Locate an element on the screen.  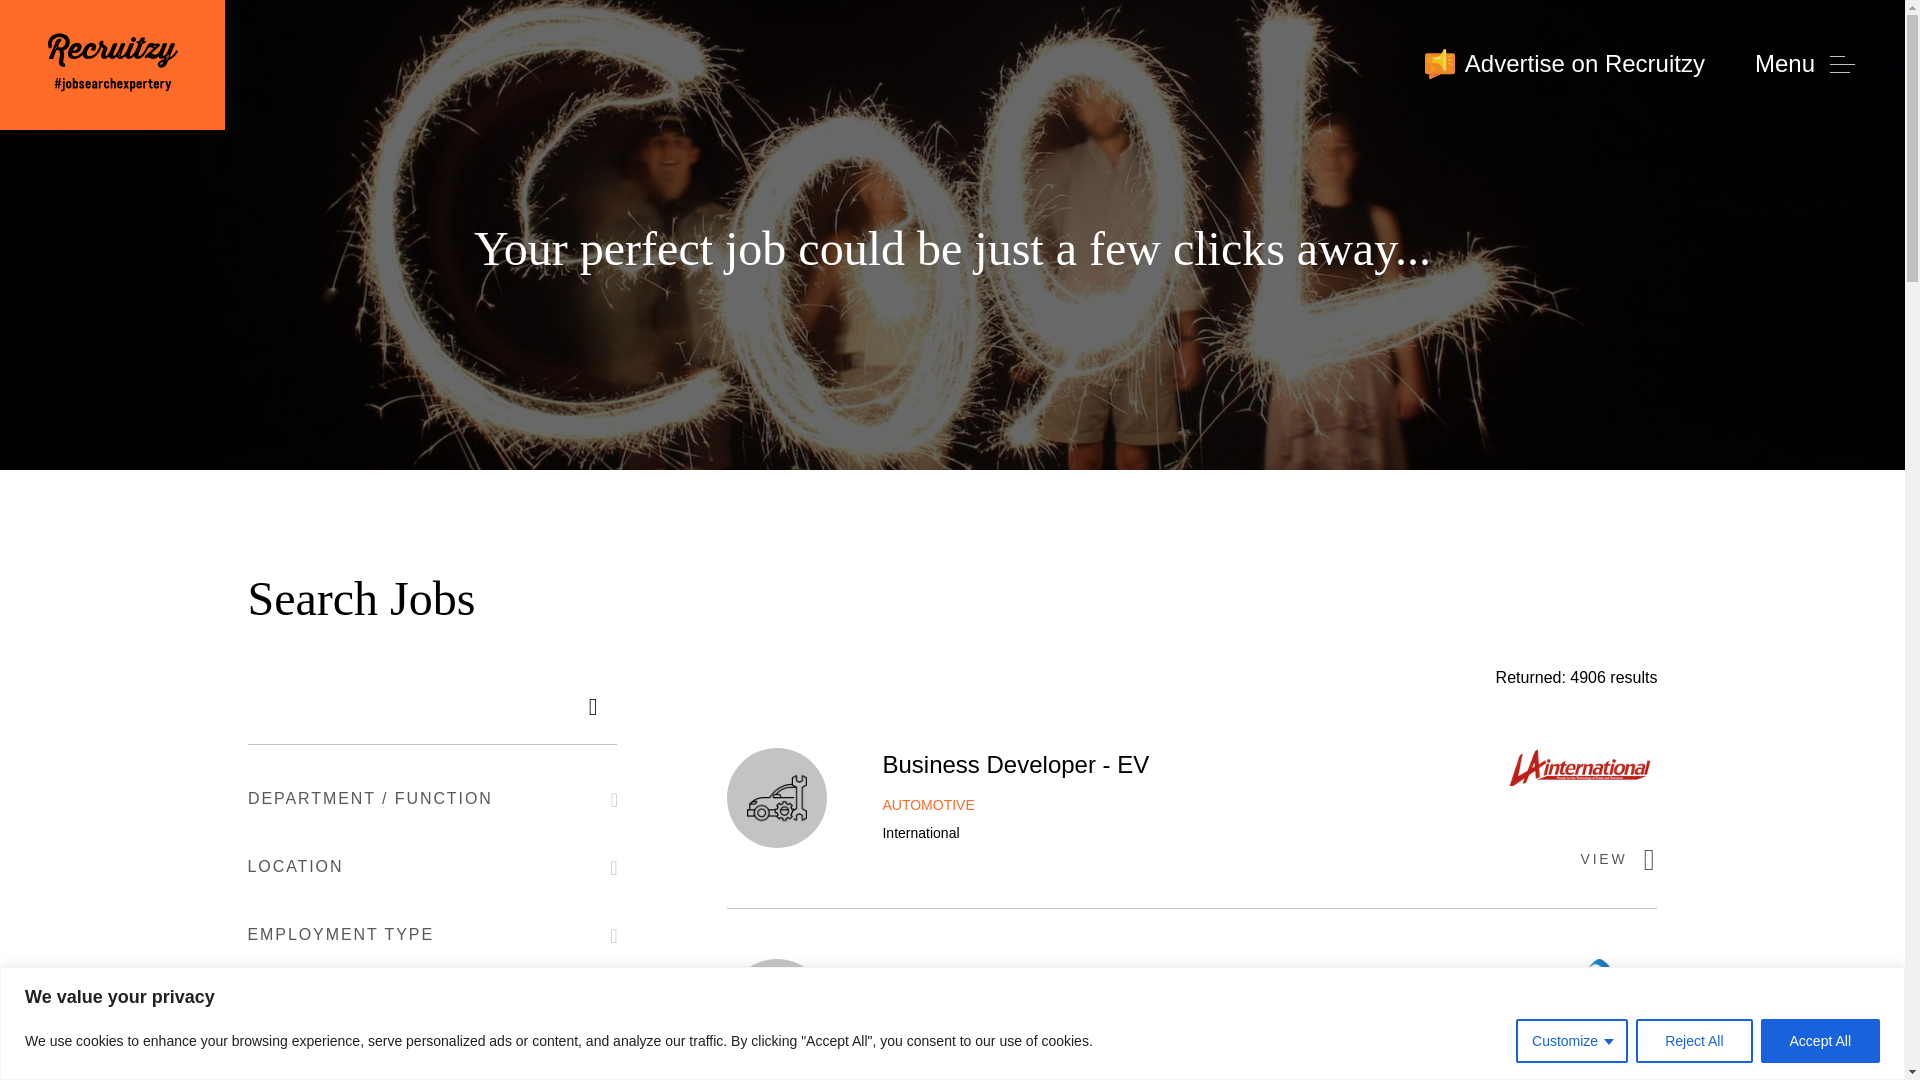
Advertise on Recruitzy is located at coordinates (1564, 64).